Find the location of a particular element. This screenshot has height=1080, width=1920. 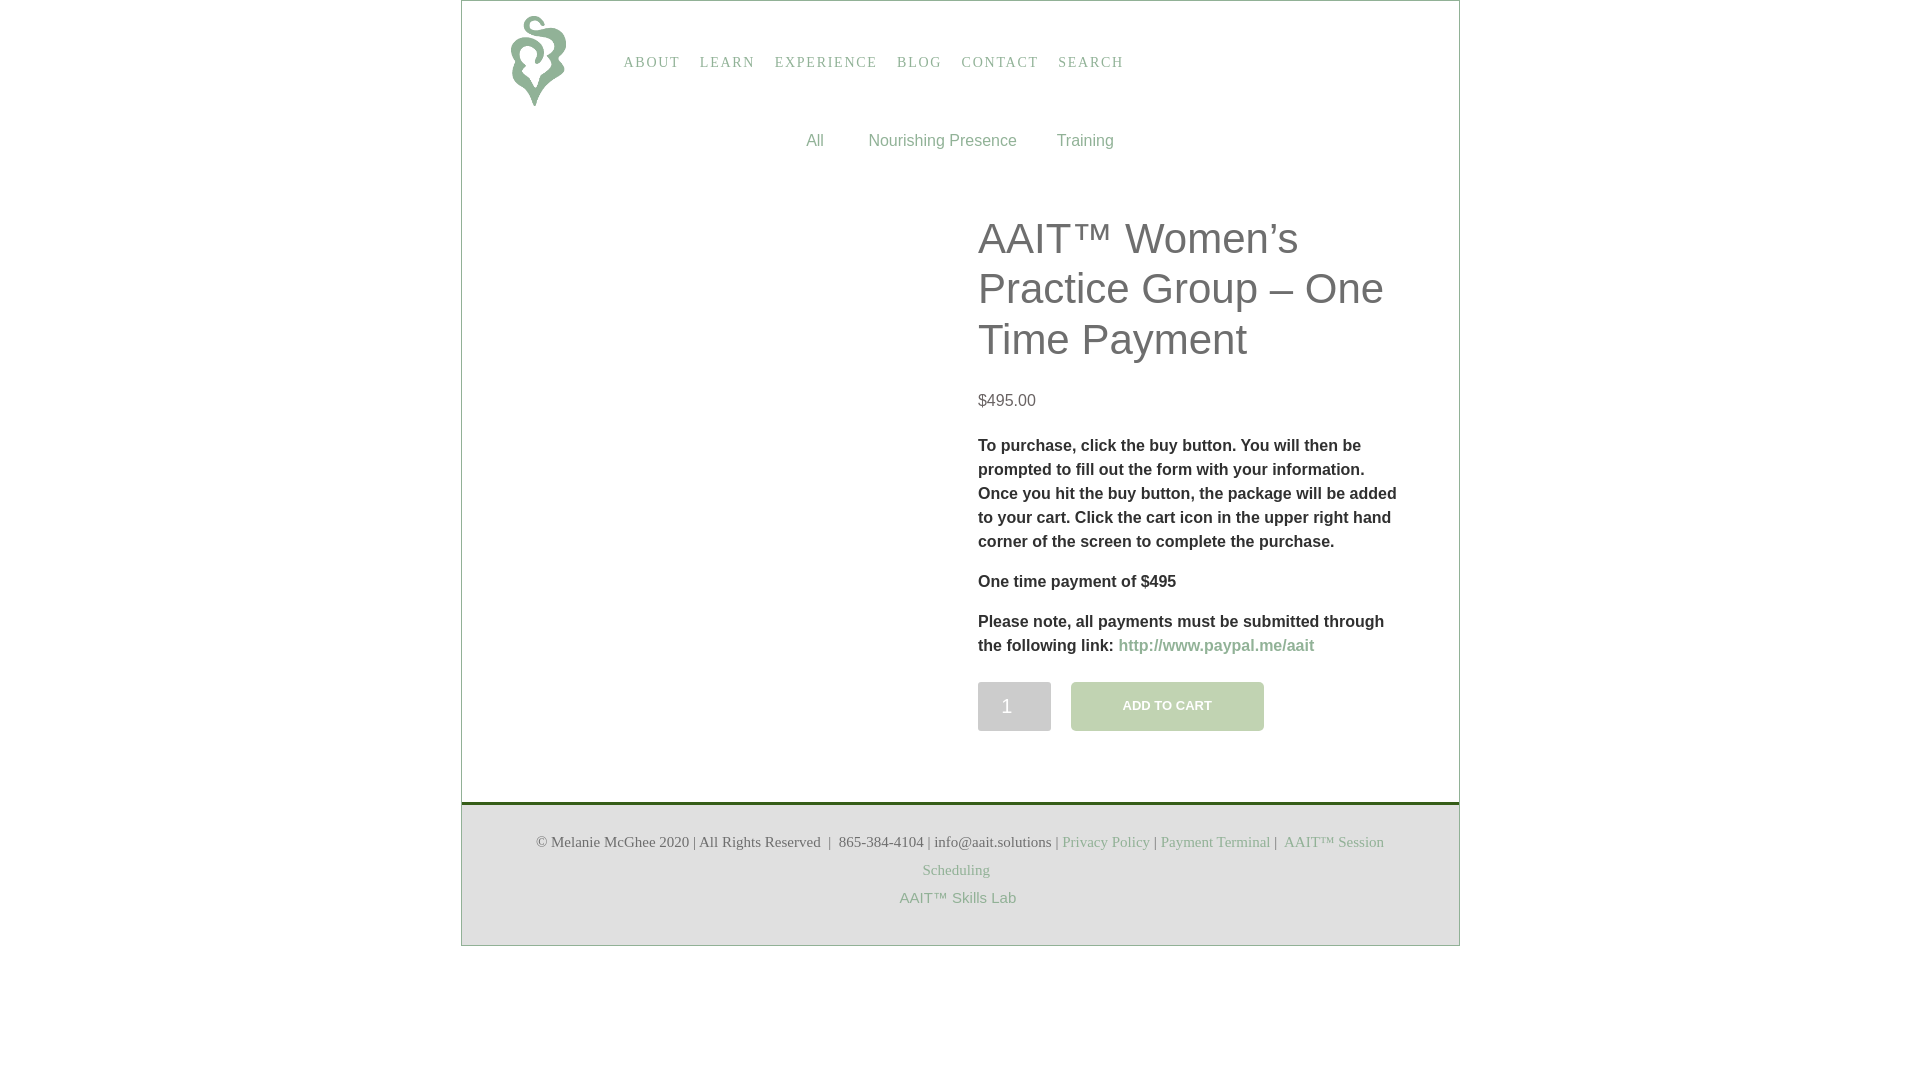

ADD TO CART is located at coordinates (1167, 706).